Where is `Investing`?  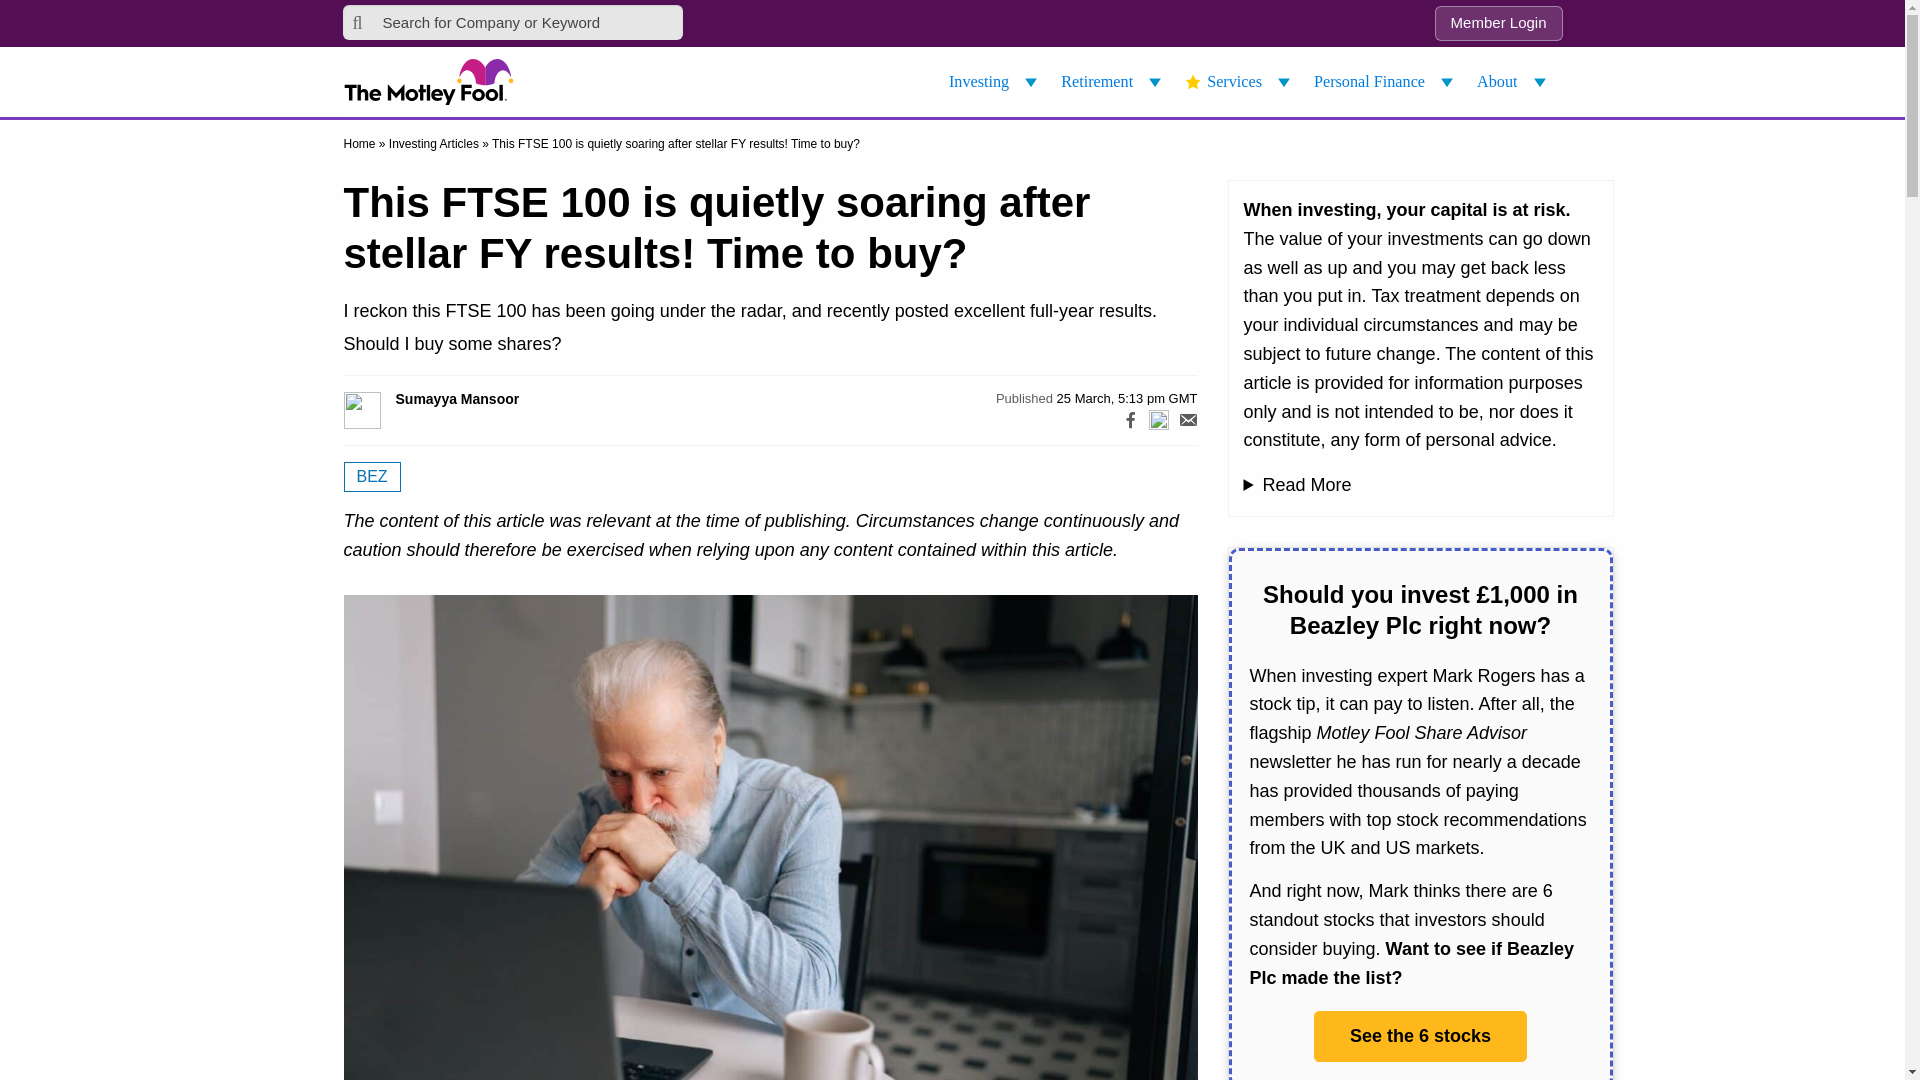
Investing is located at coordinates (996, 82).